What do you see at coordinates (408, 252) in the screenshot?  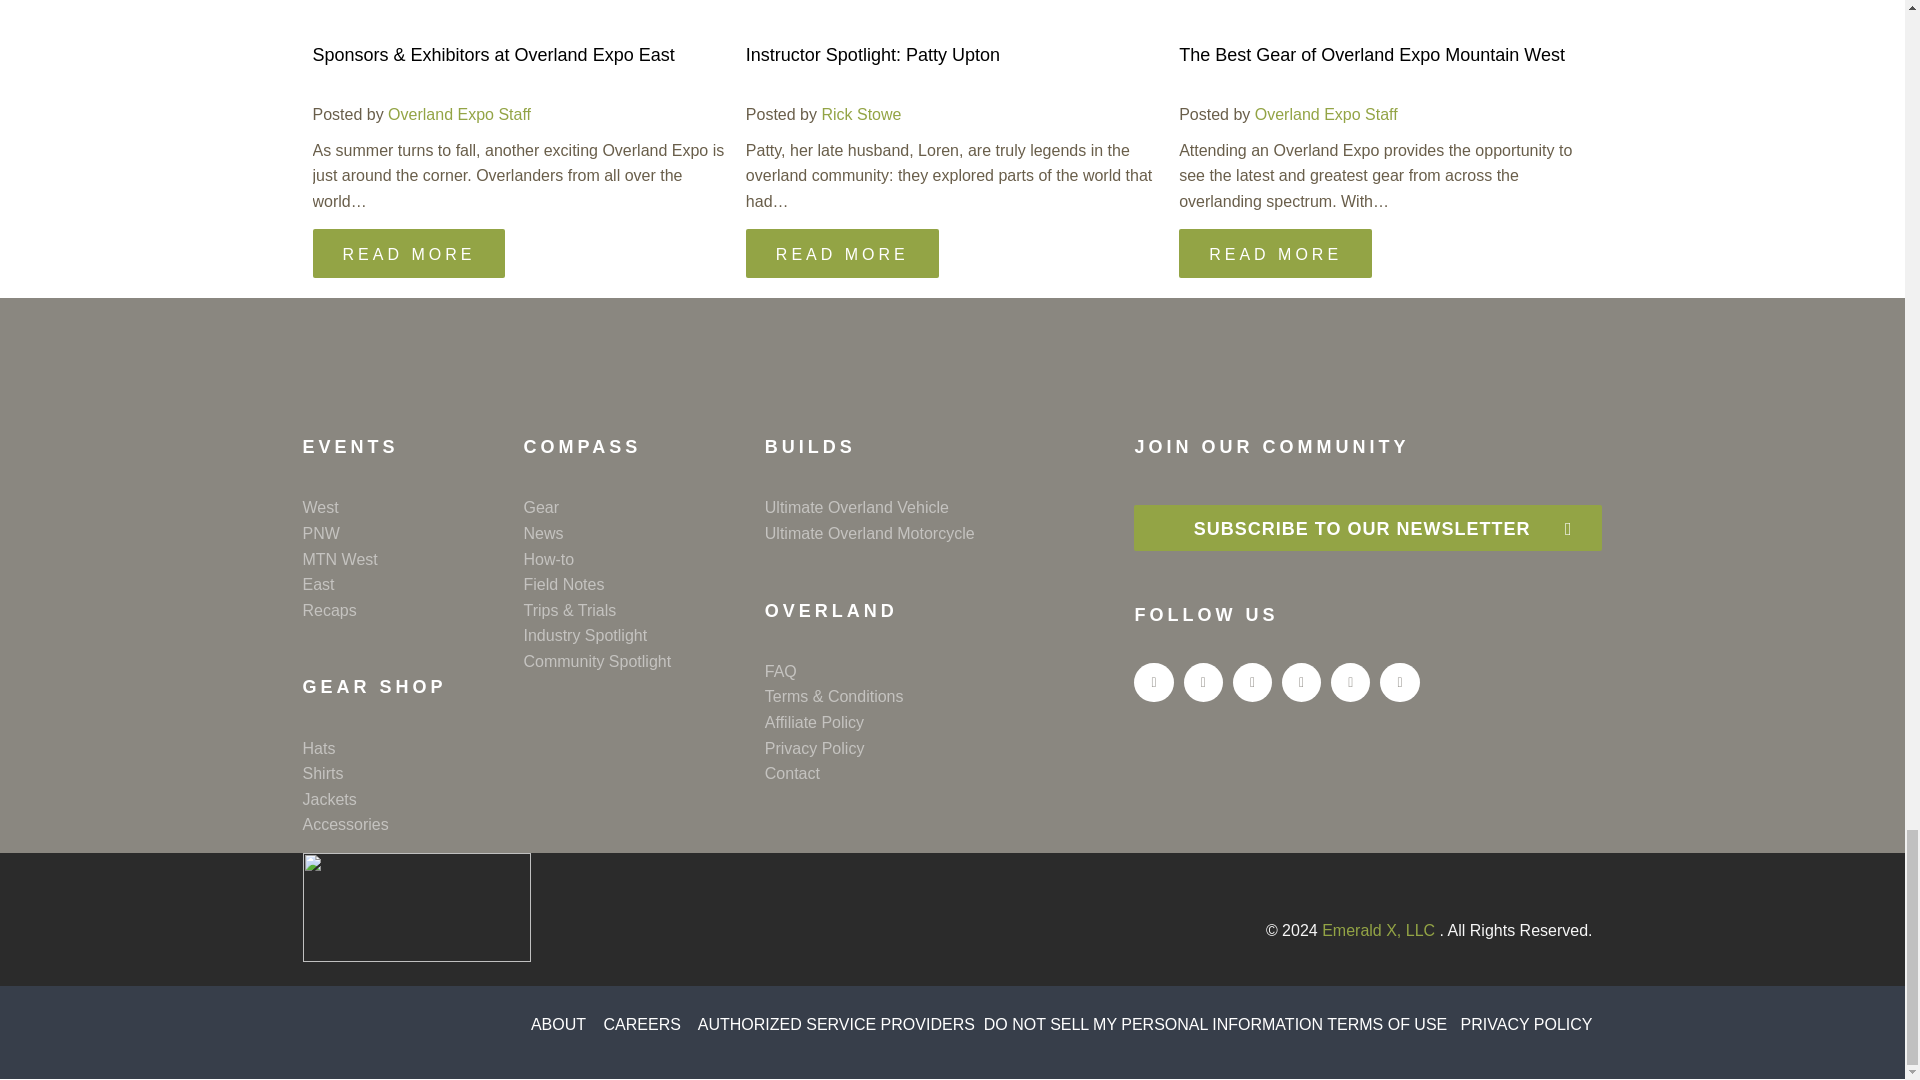 I see `READ MORE` at bounding box center [408, 252].